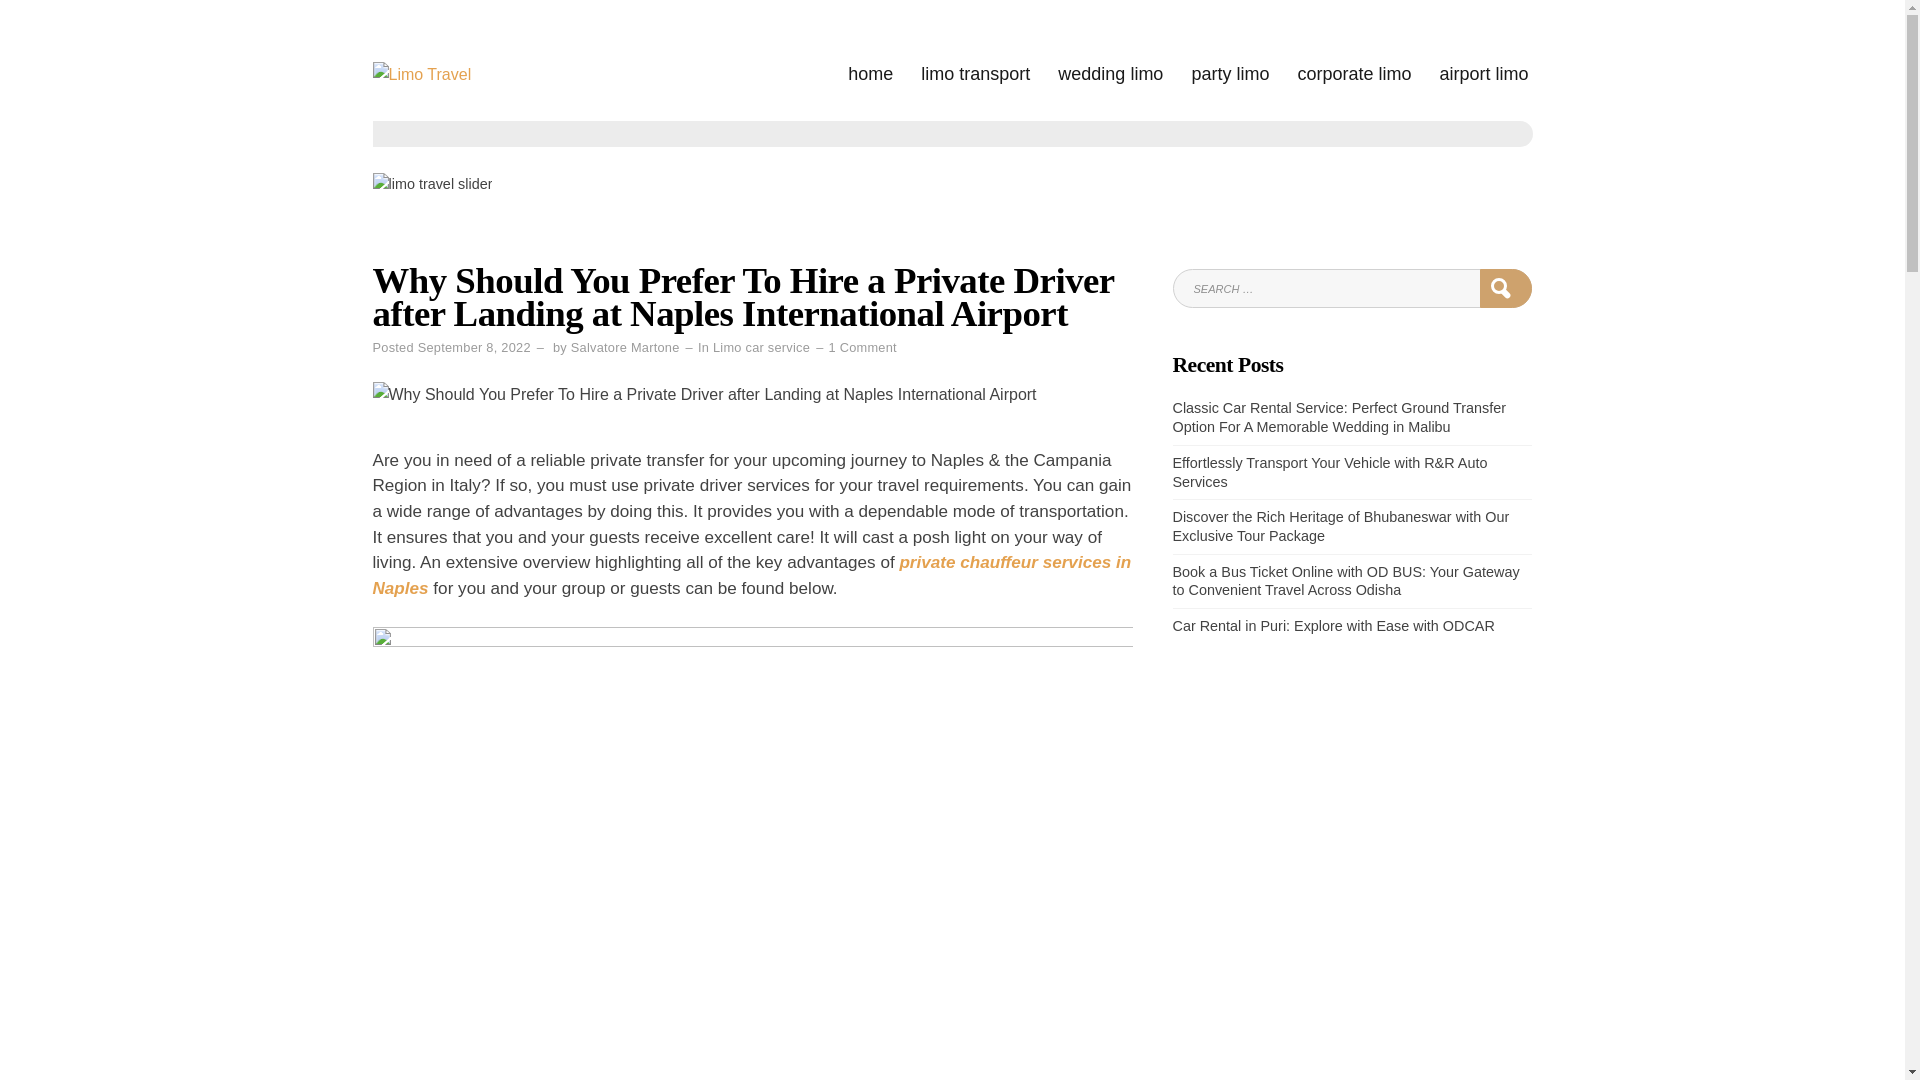 Image resolution: width=1920 pixels, height=1080 pixels. Describe the element at coordinates (870, 74) in the screenshot. I see `home` at that location.